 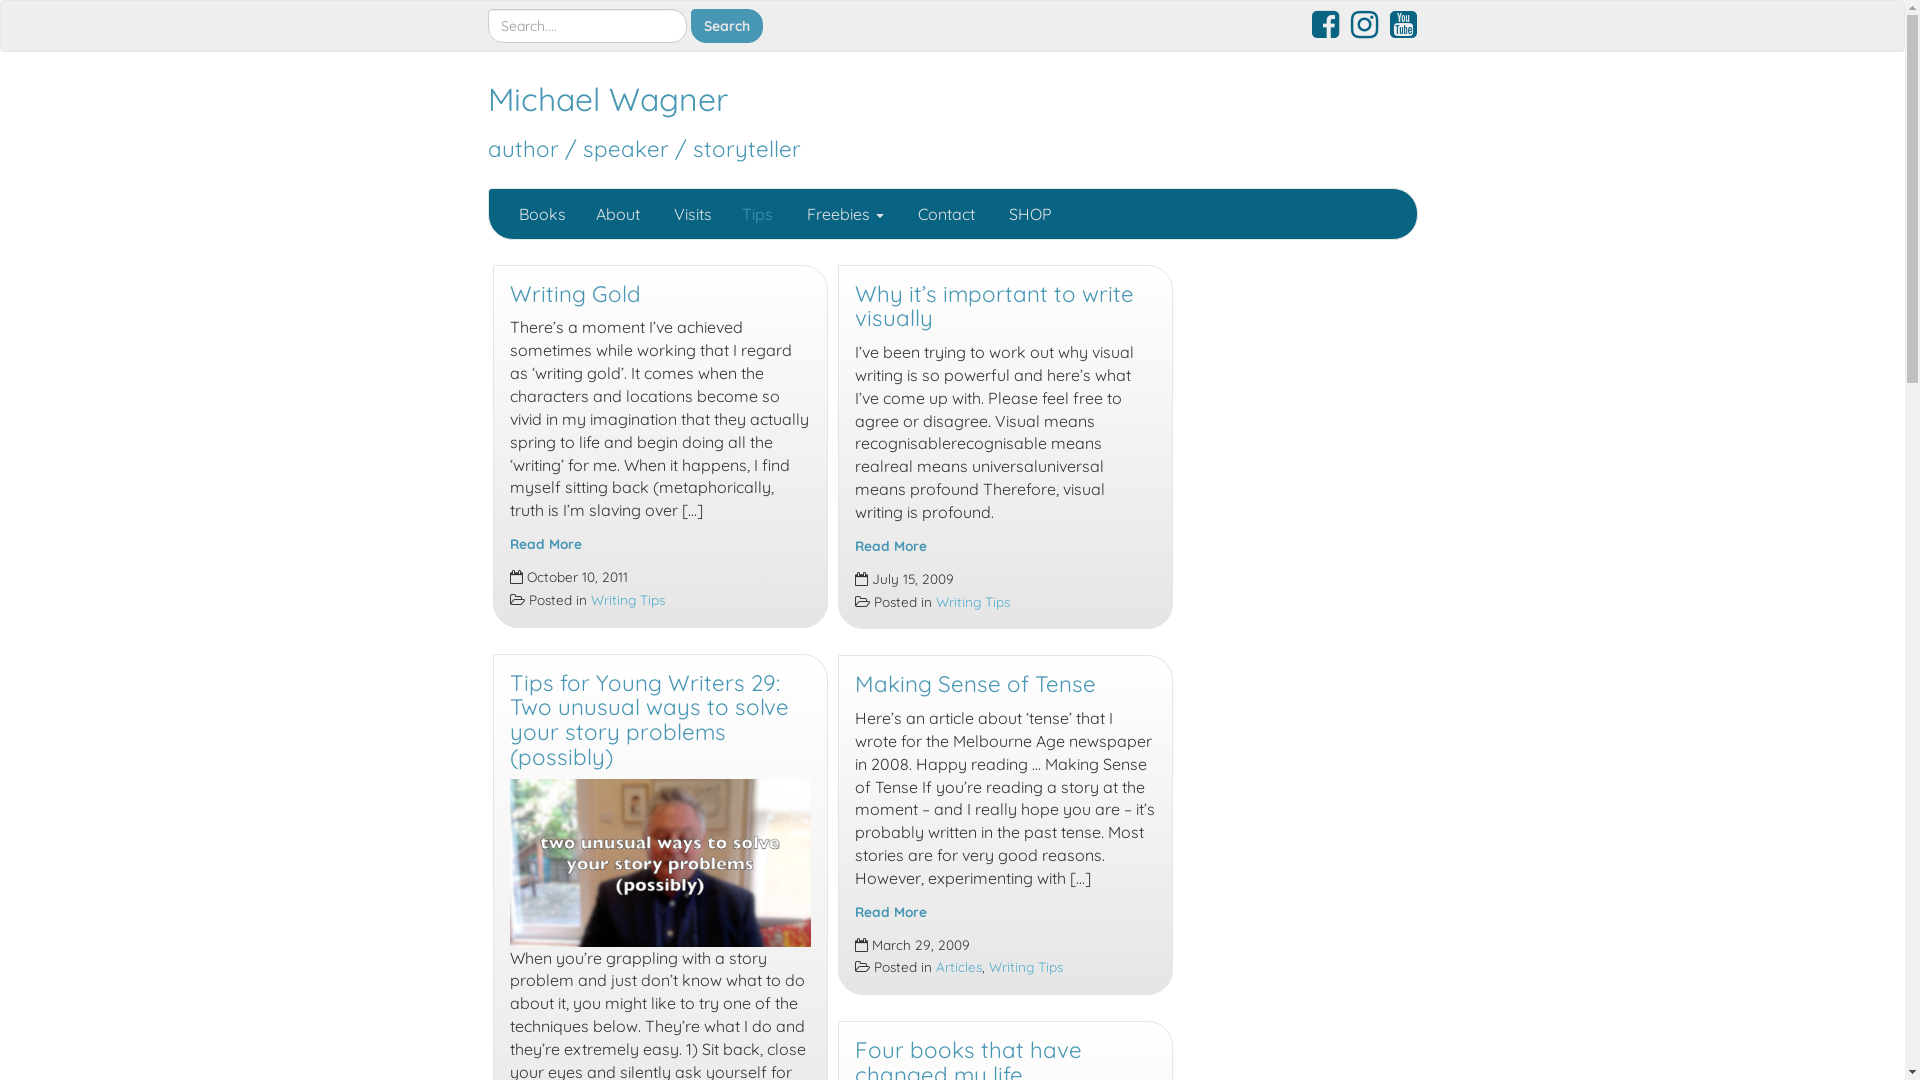 I want to click on Books, so click(x=542, y=214).